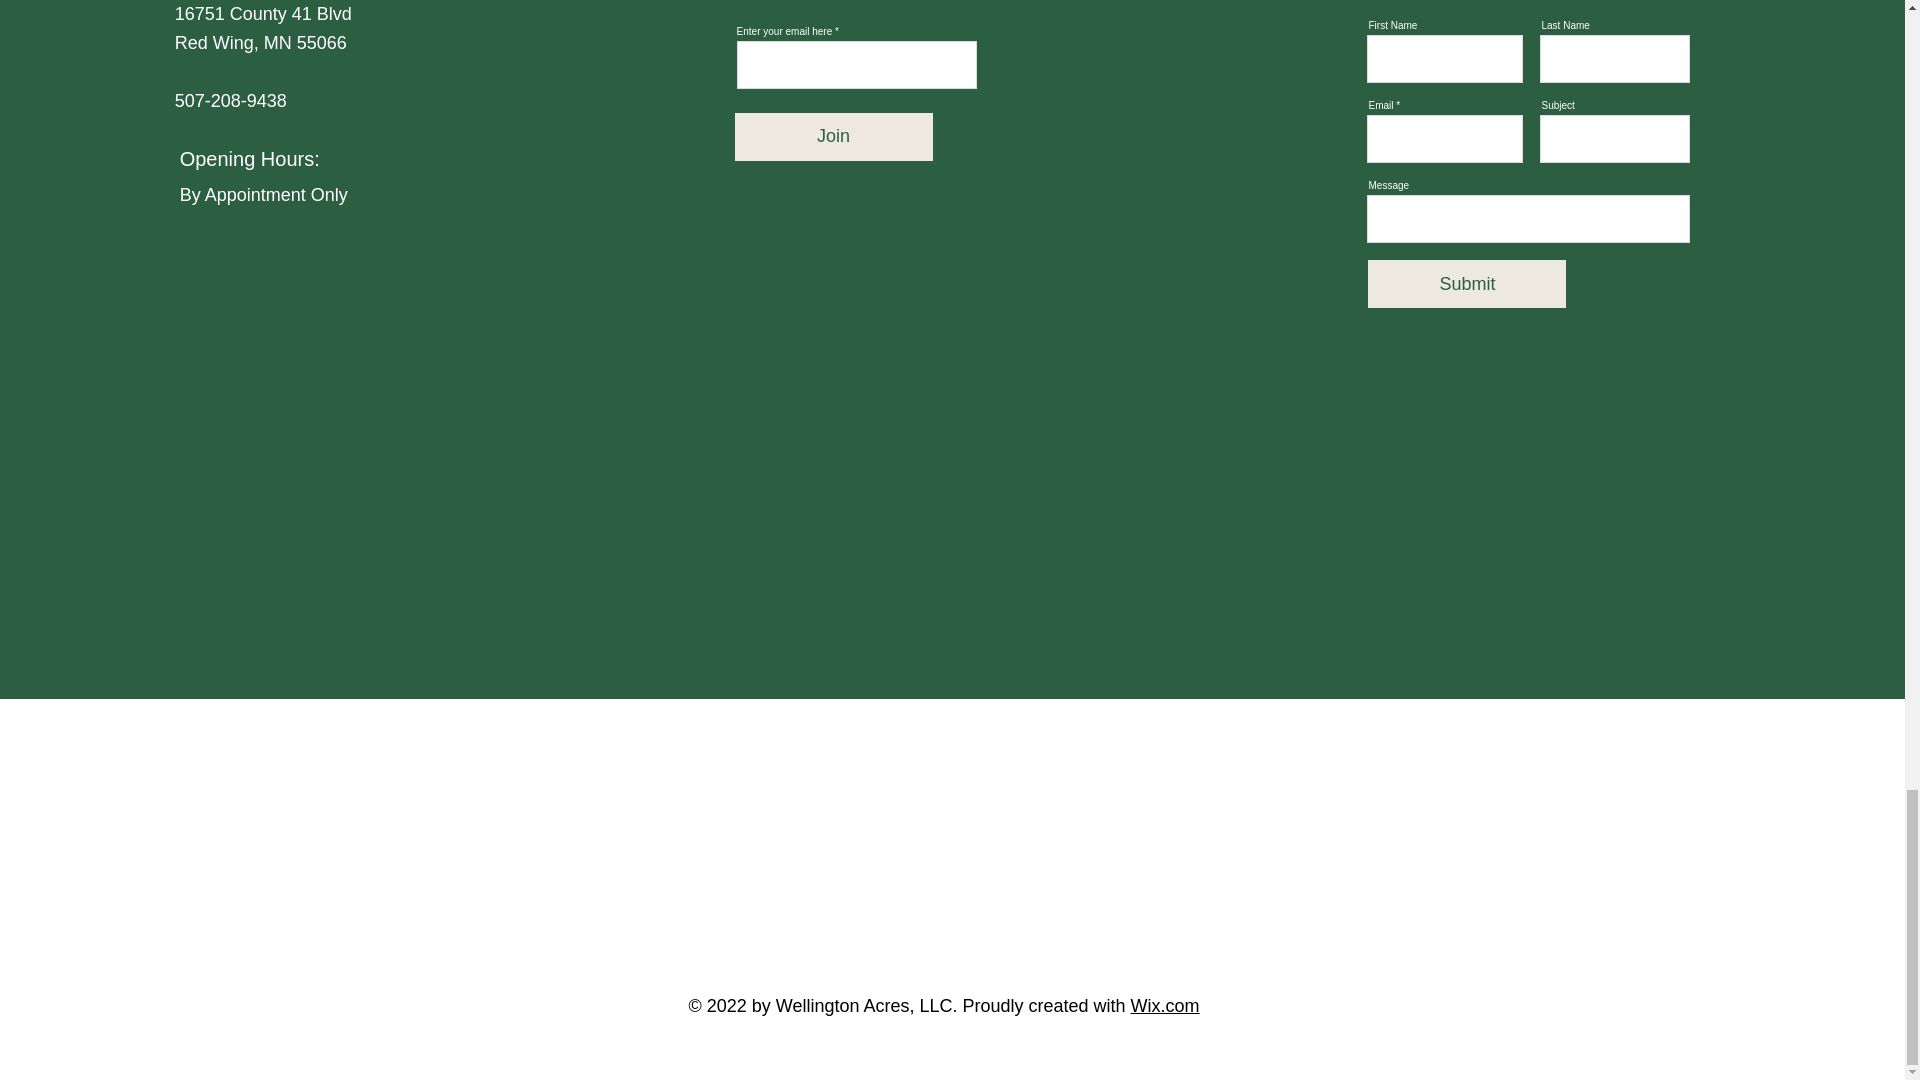 The image size is (1920, 1080). I want to click on Wix.com, so click(1165, 1006).